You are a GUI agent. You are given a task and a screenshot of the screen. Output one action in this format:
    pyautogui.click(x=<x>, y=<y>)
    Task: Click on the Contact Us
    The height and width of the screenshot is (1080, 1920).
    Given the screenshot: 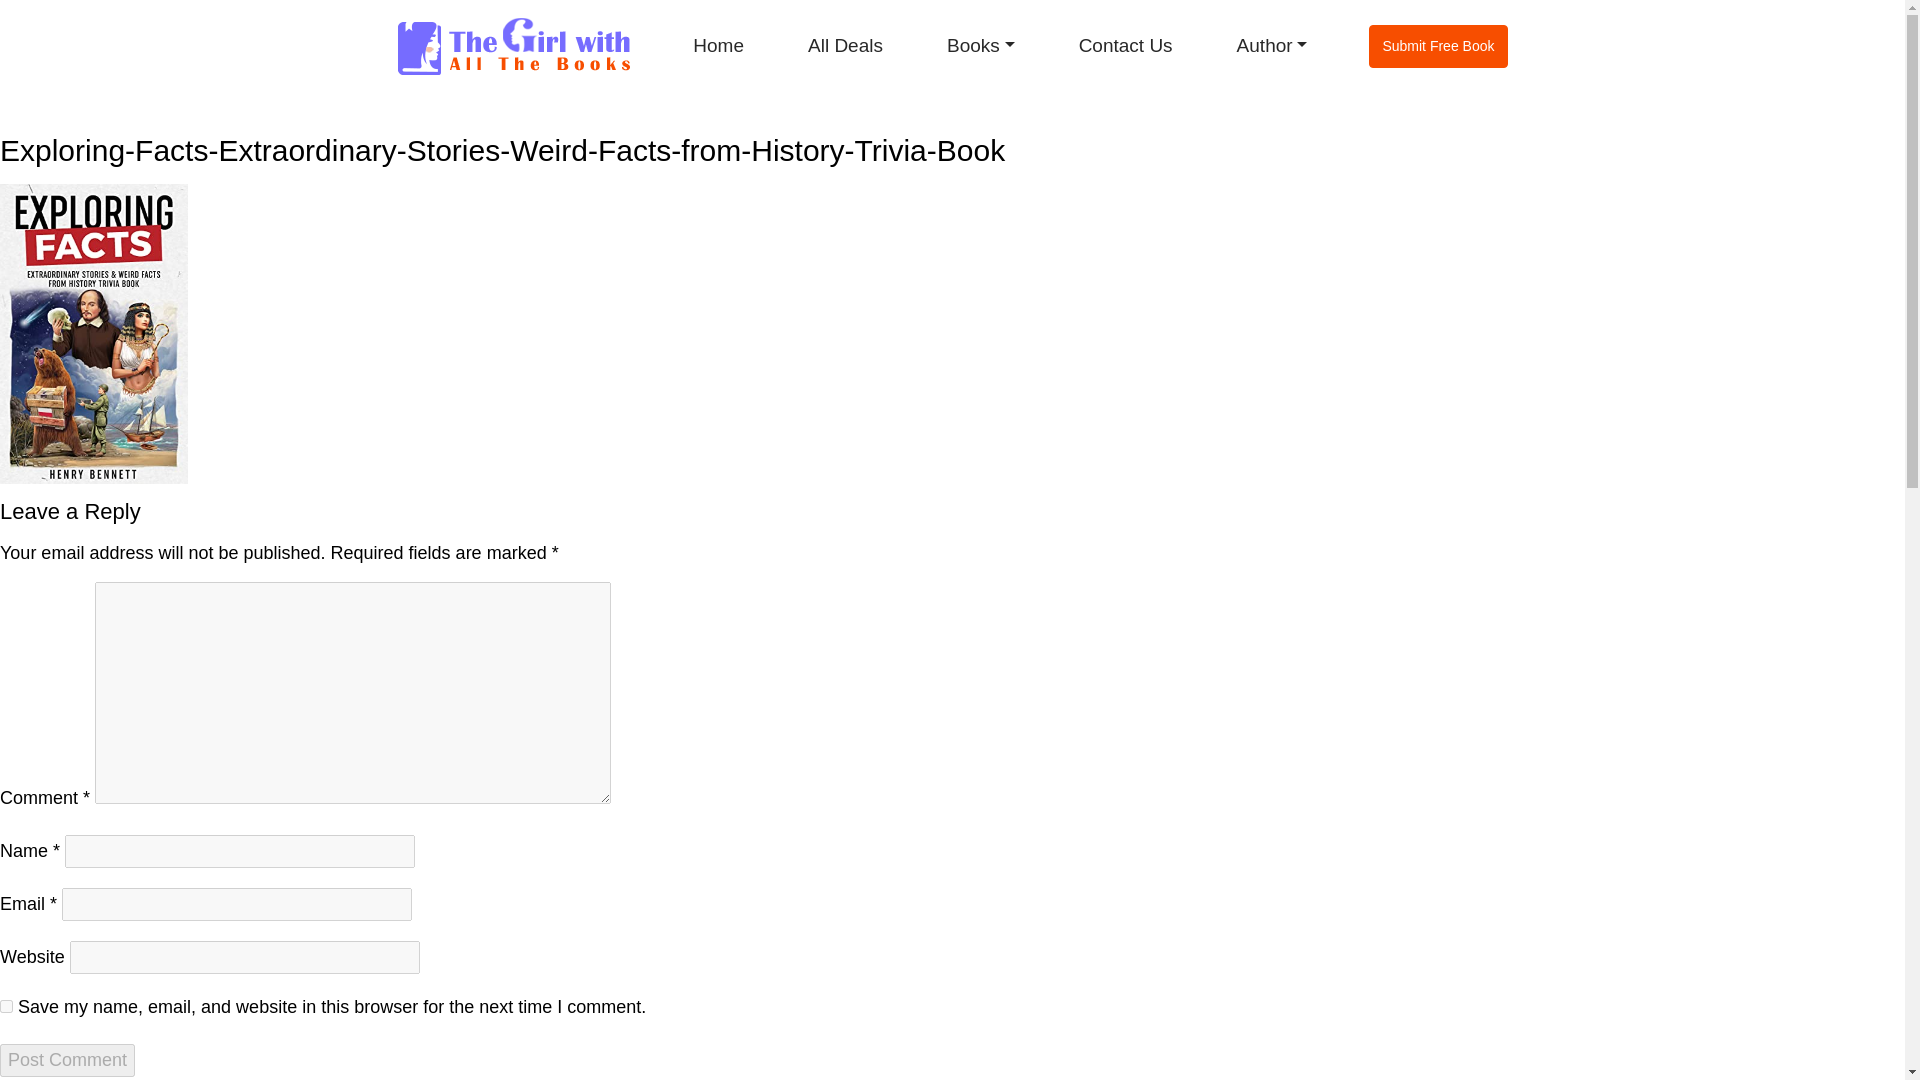 What is the action you would take?
    pyautogui.click(x=1125, y=46)
    